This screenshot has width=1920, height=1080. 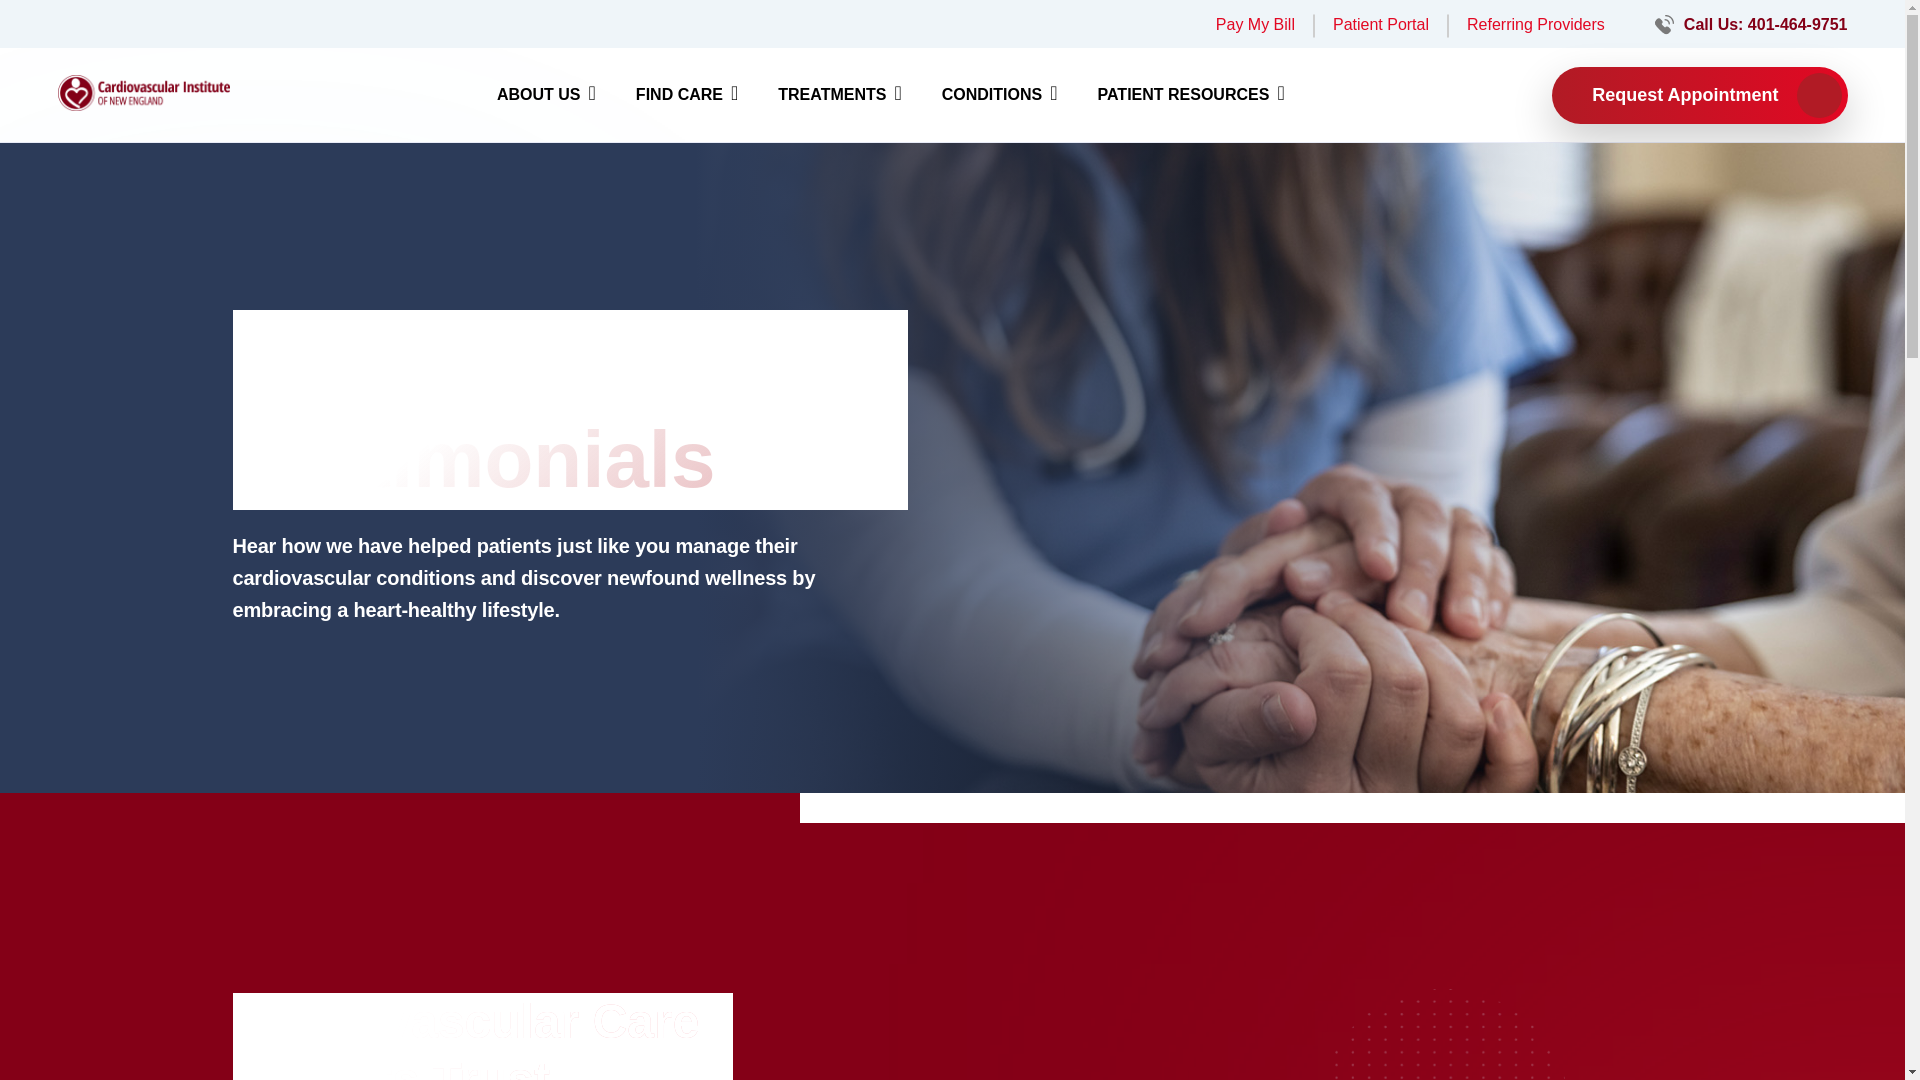 What do you see at coordinates (686, 94) in the screenshot?
I see `FIND CARE` at bounding box center [686, 94].